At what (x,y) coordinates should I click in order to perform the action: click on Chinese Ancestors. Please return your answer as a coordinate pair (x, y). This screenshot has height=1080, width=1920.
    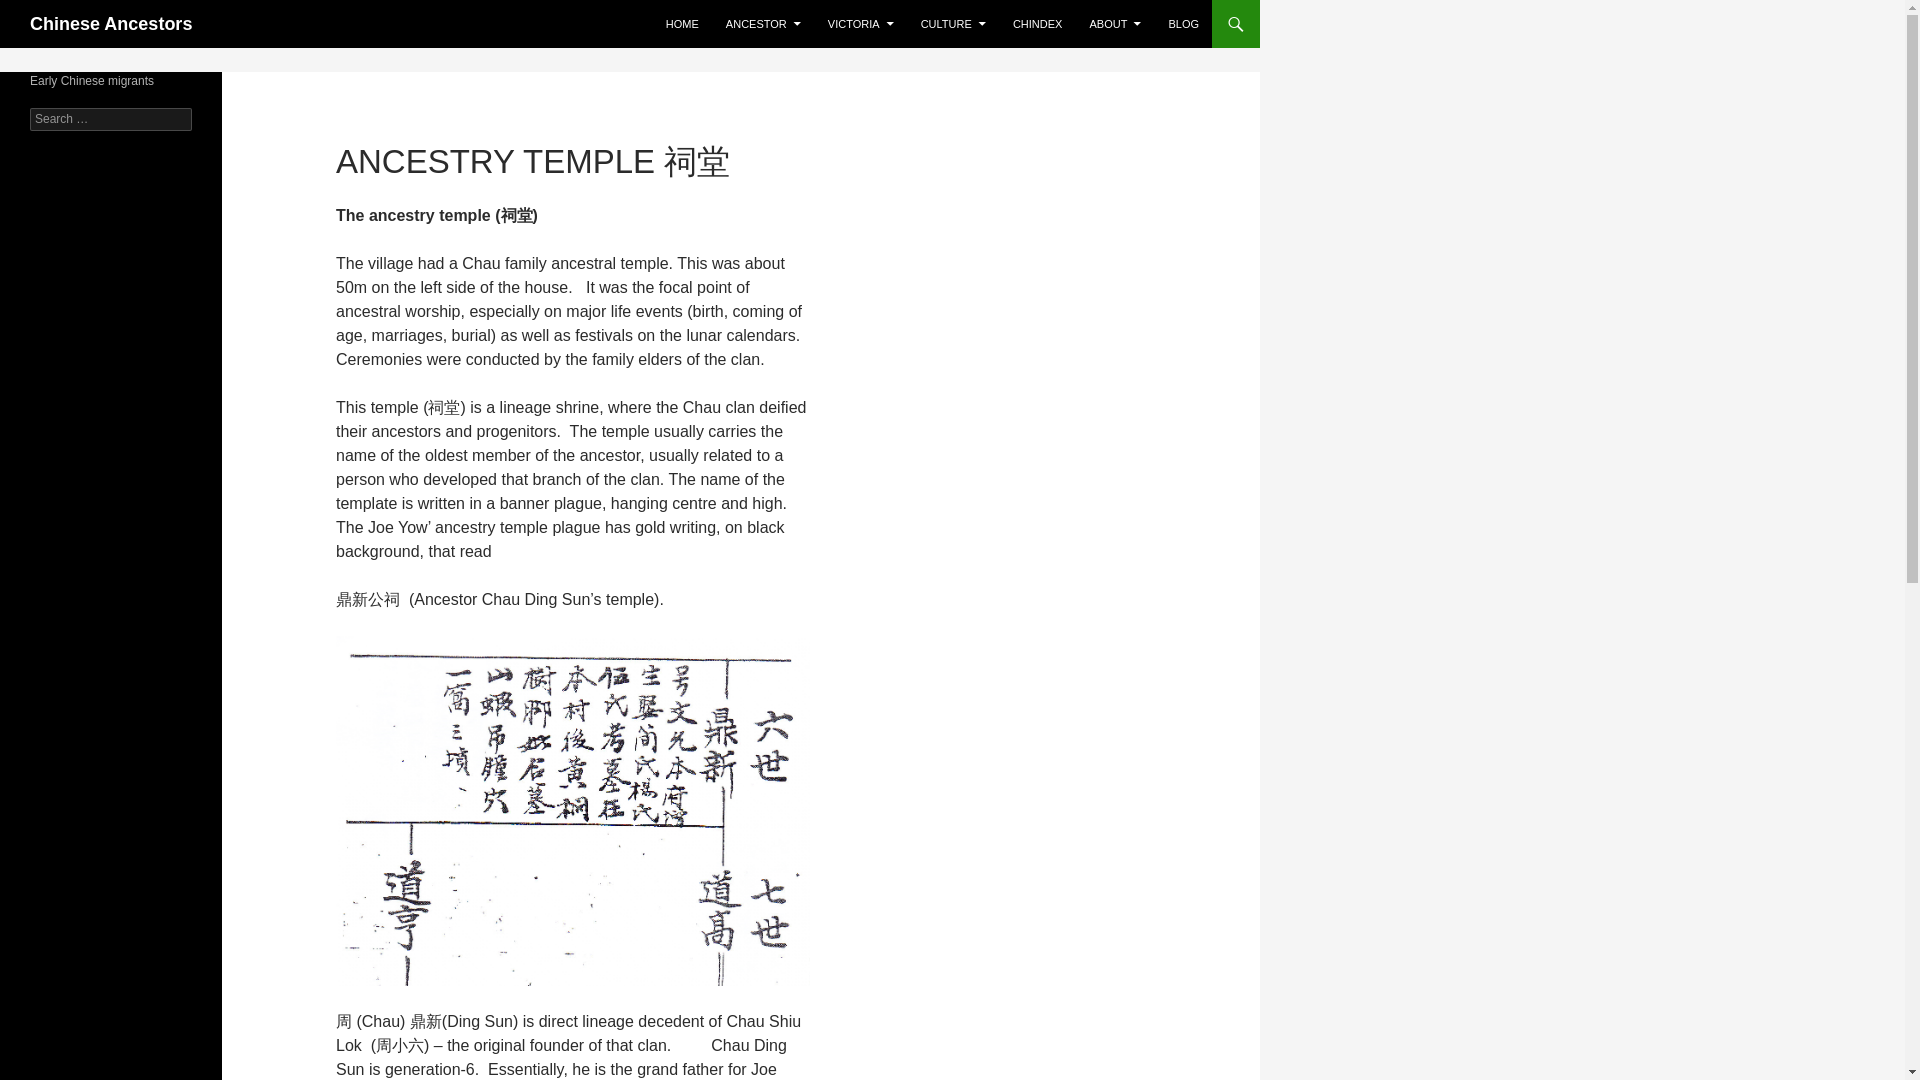
    Looking at the image, I should click on (111, 24).